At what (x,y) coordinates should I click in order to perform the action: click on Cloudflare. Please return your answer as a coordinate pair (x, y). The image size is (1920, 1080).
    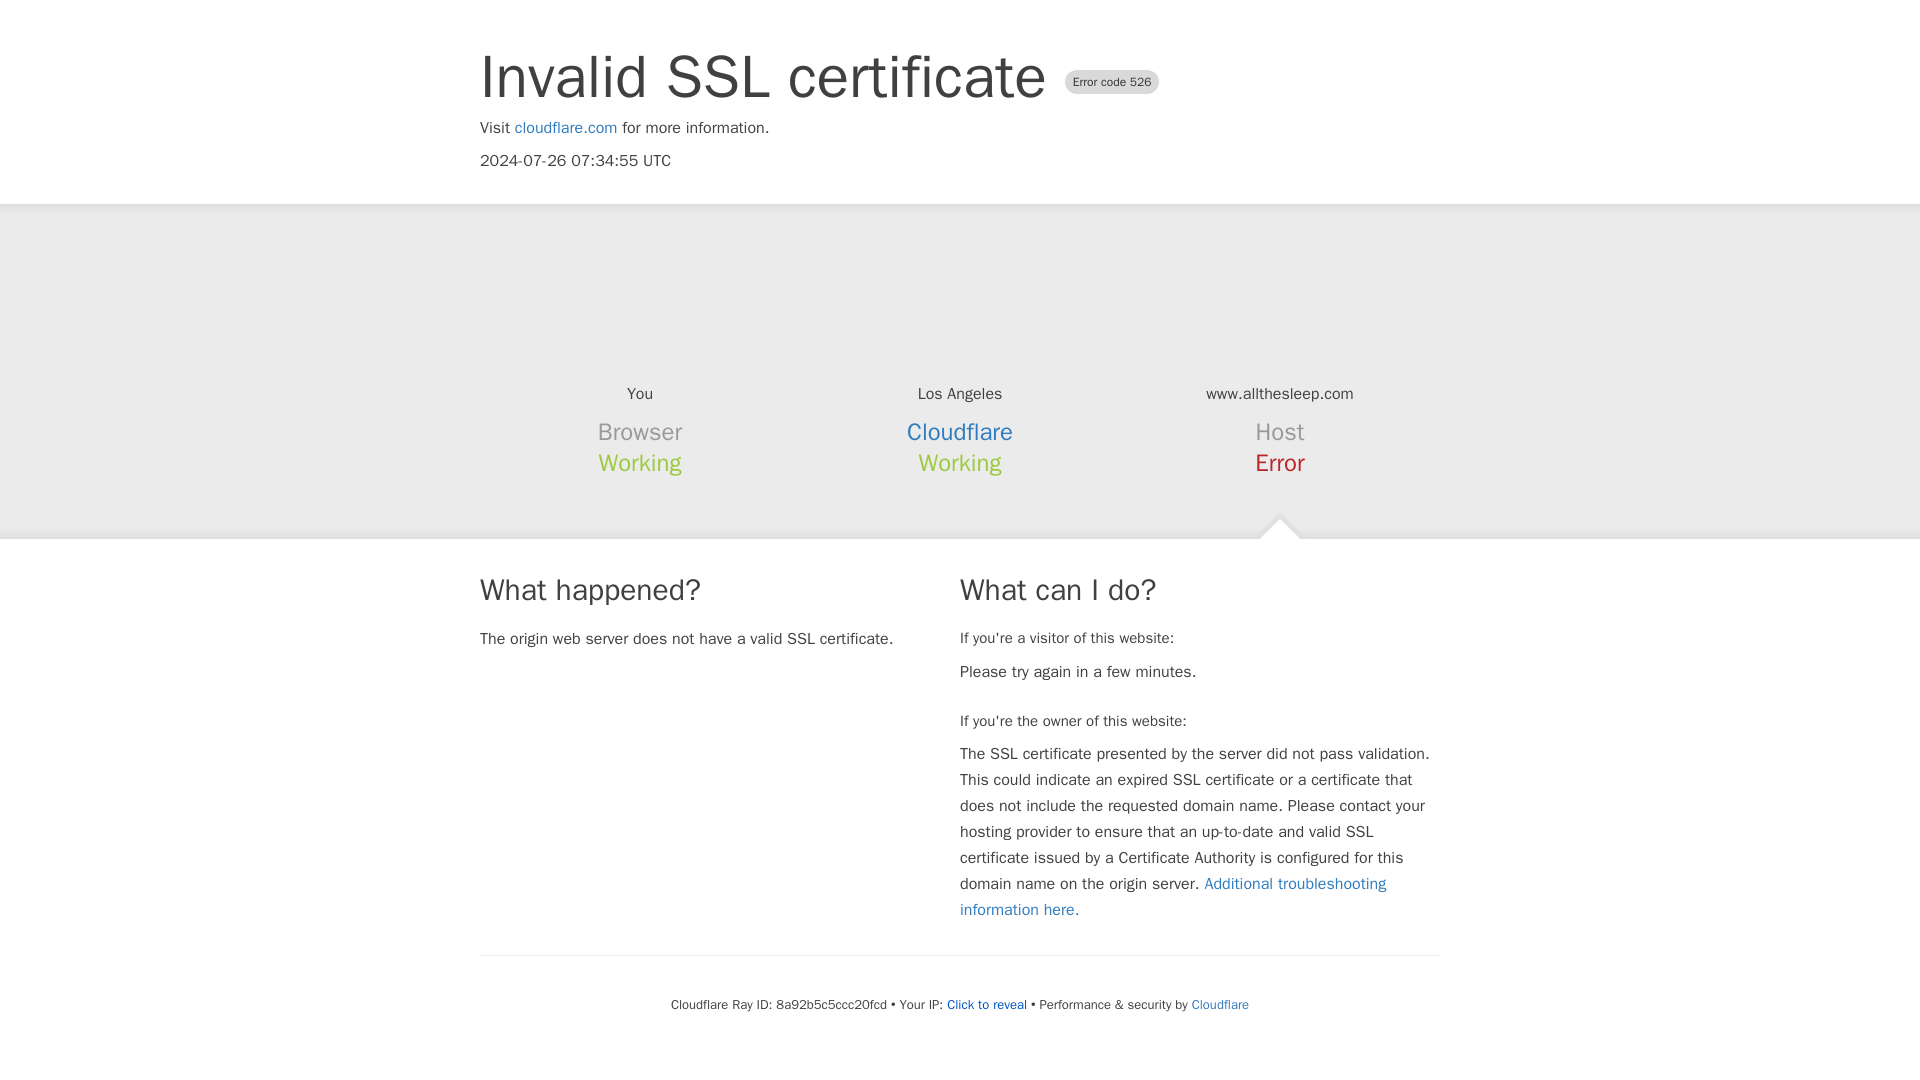
    Looking at the image, I should click on (1220, 1004).